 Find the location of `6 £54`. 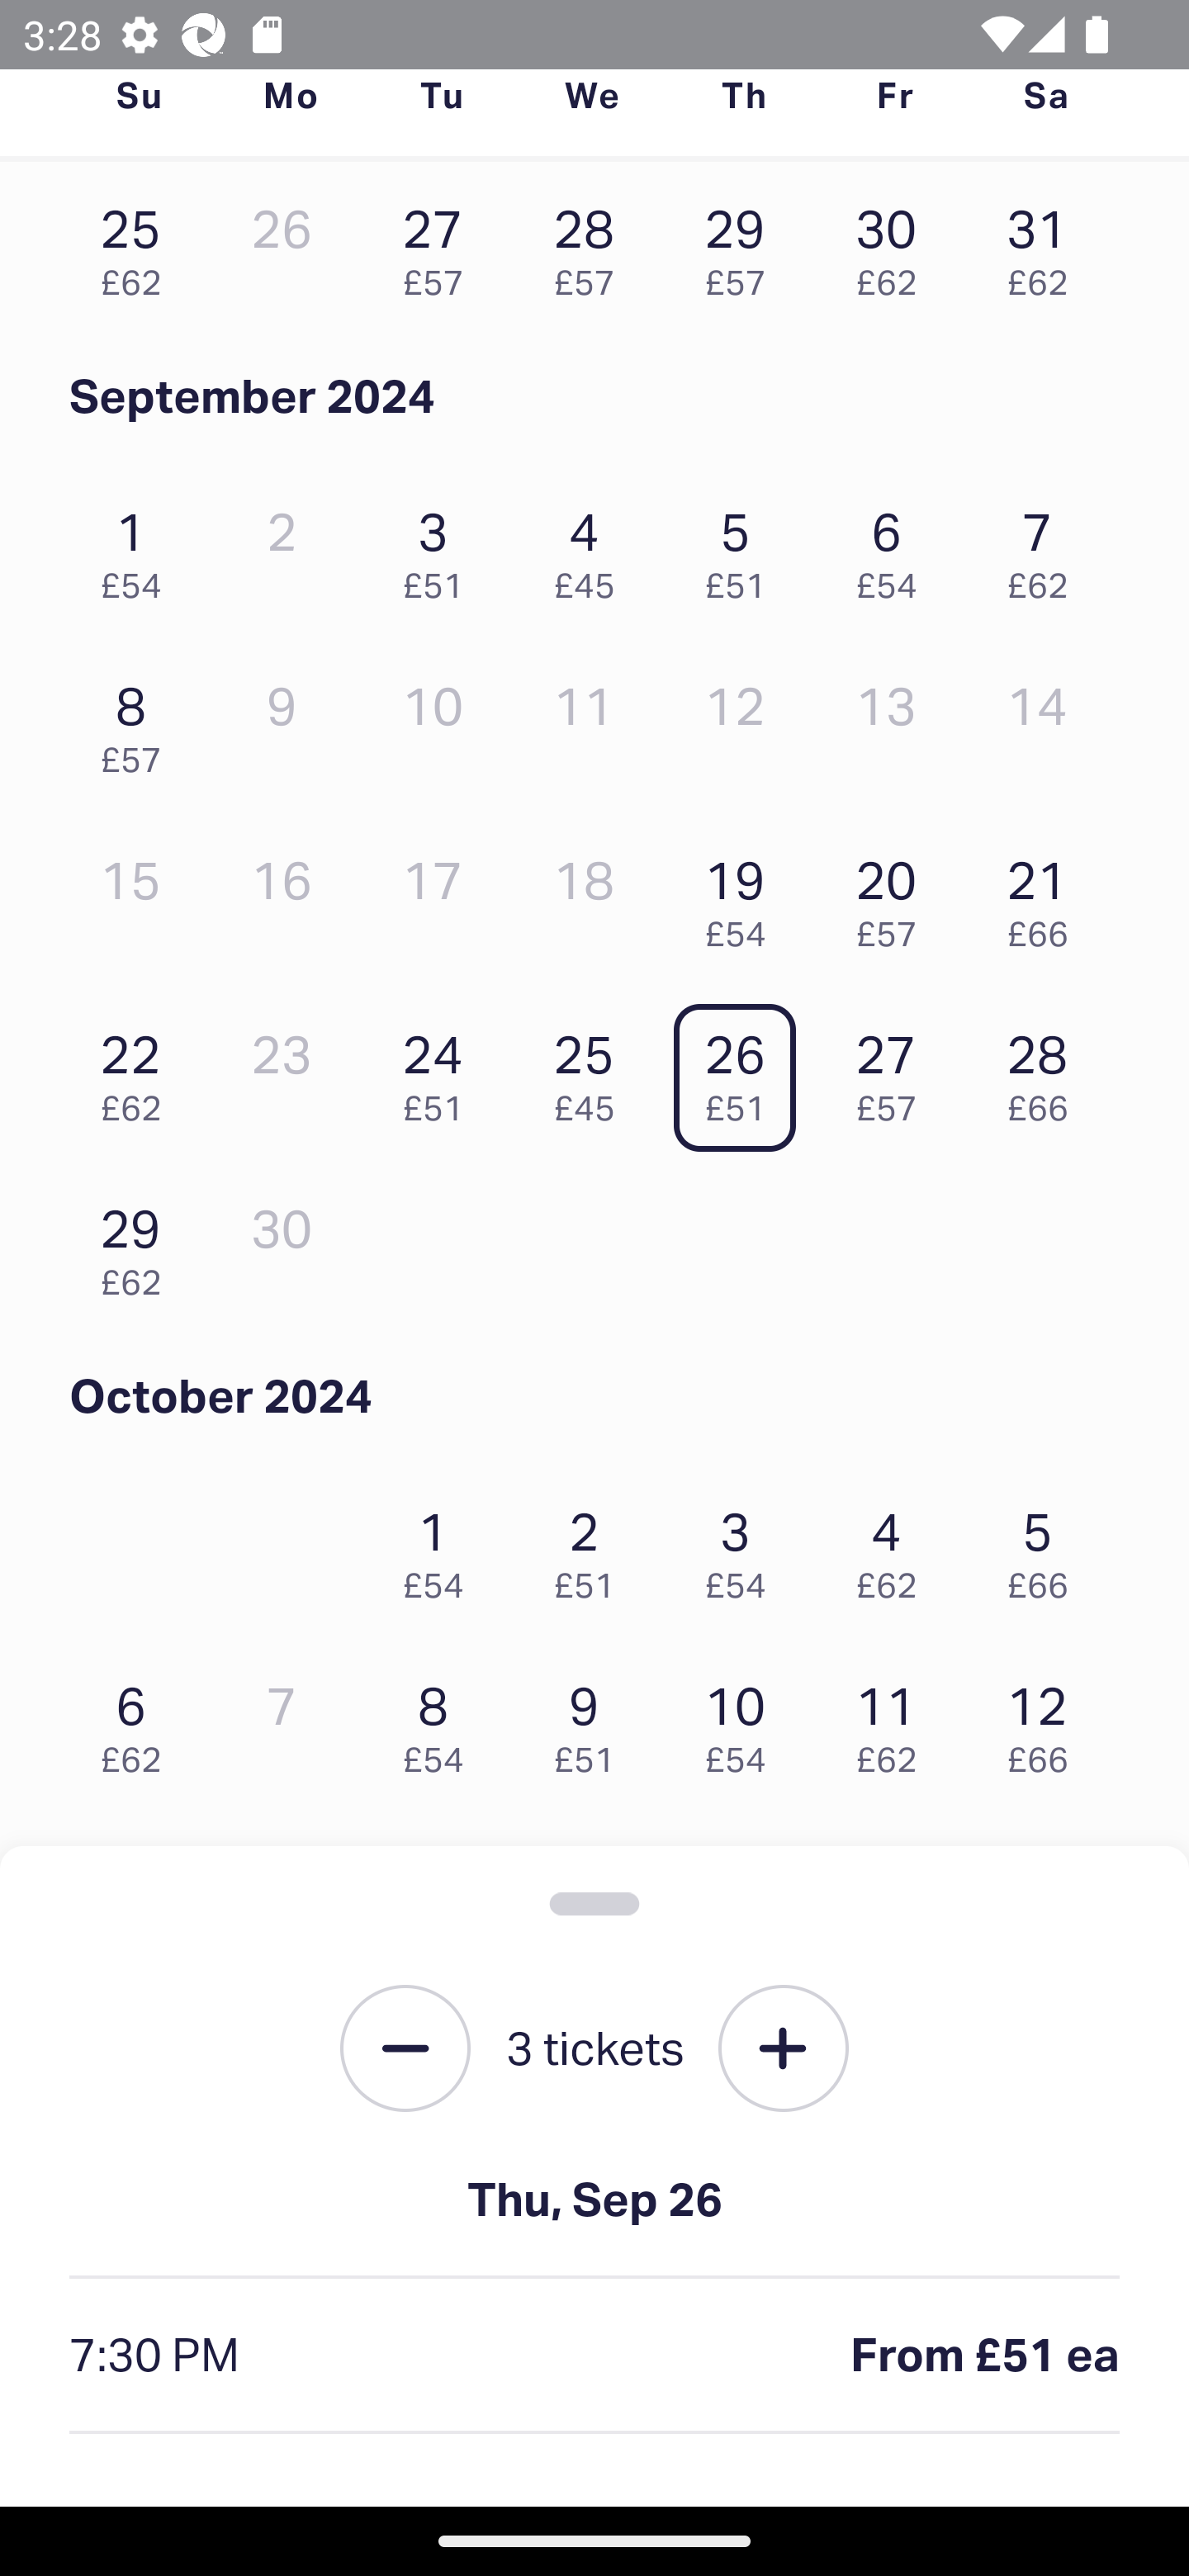

6 £54 is located at coordinates (894, 547).